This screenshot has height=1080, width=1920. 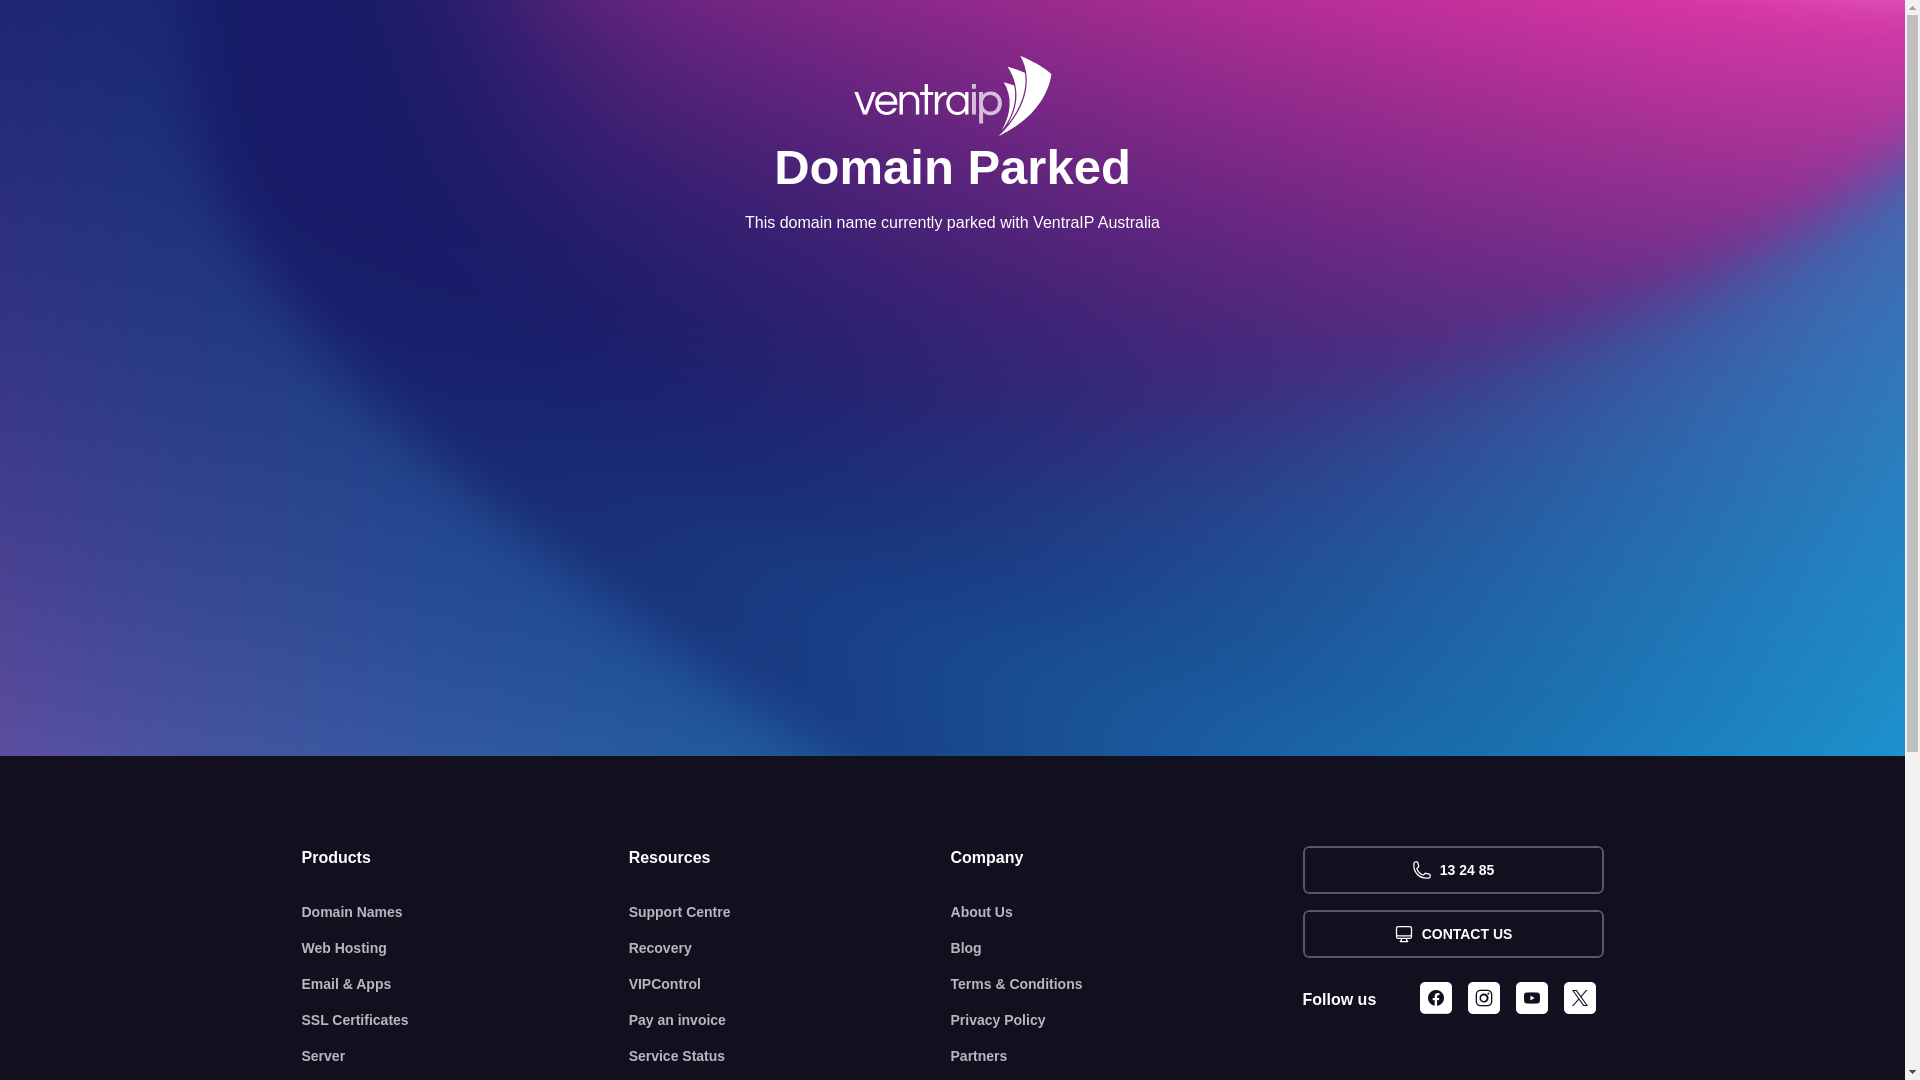 I want to click on Domain Names, so click(x=466, y=912).